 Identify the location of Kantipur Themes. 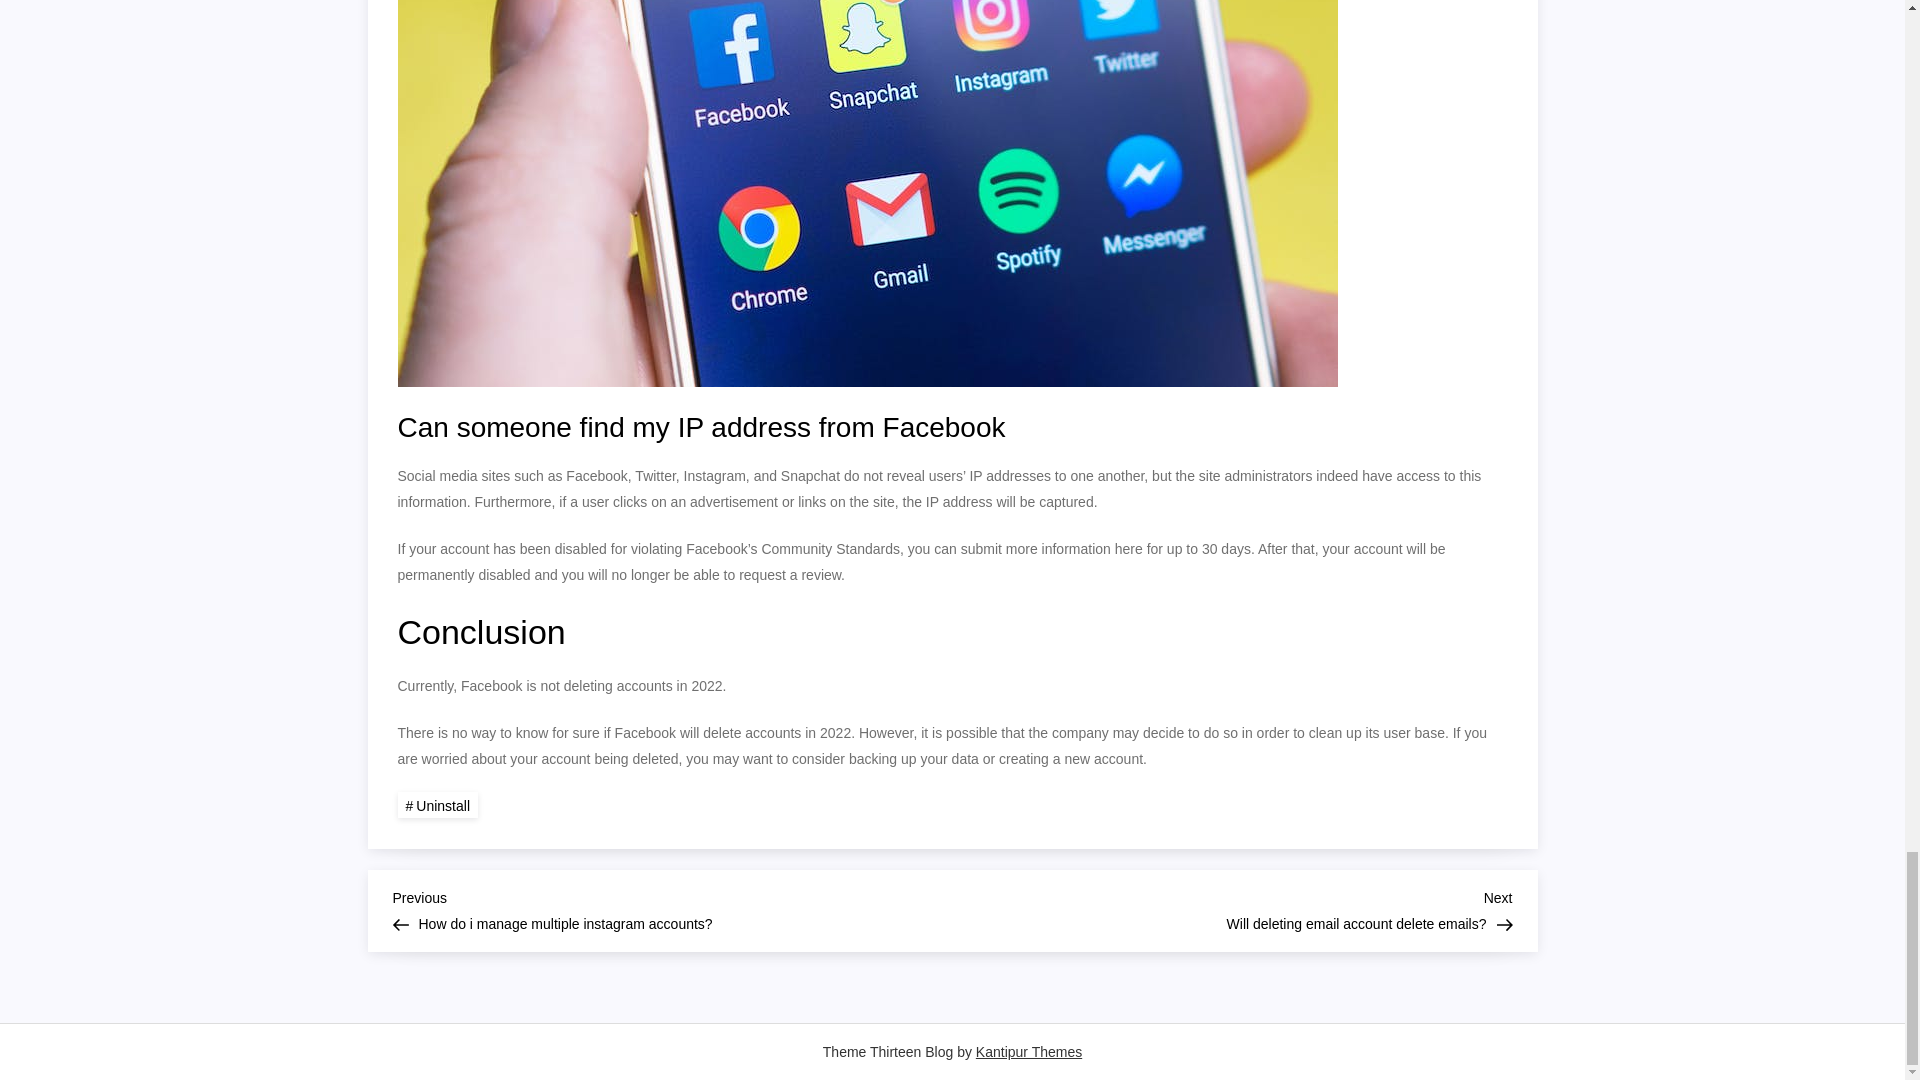
(1028, 1052).